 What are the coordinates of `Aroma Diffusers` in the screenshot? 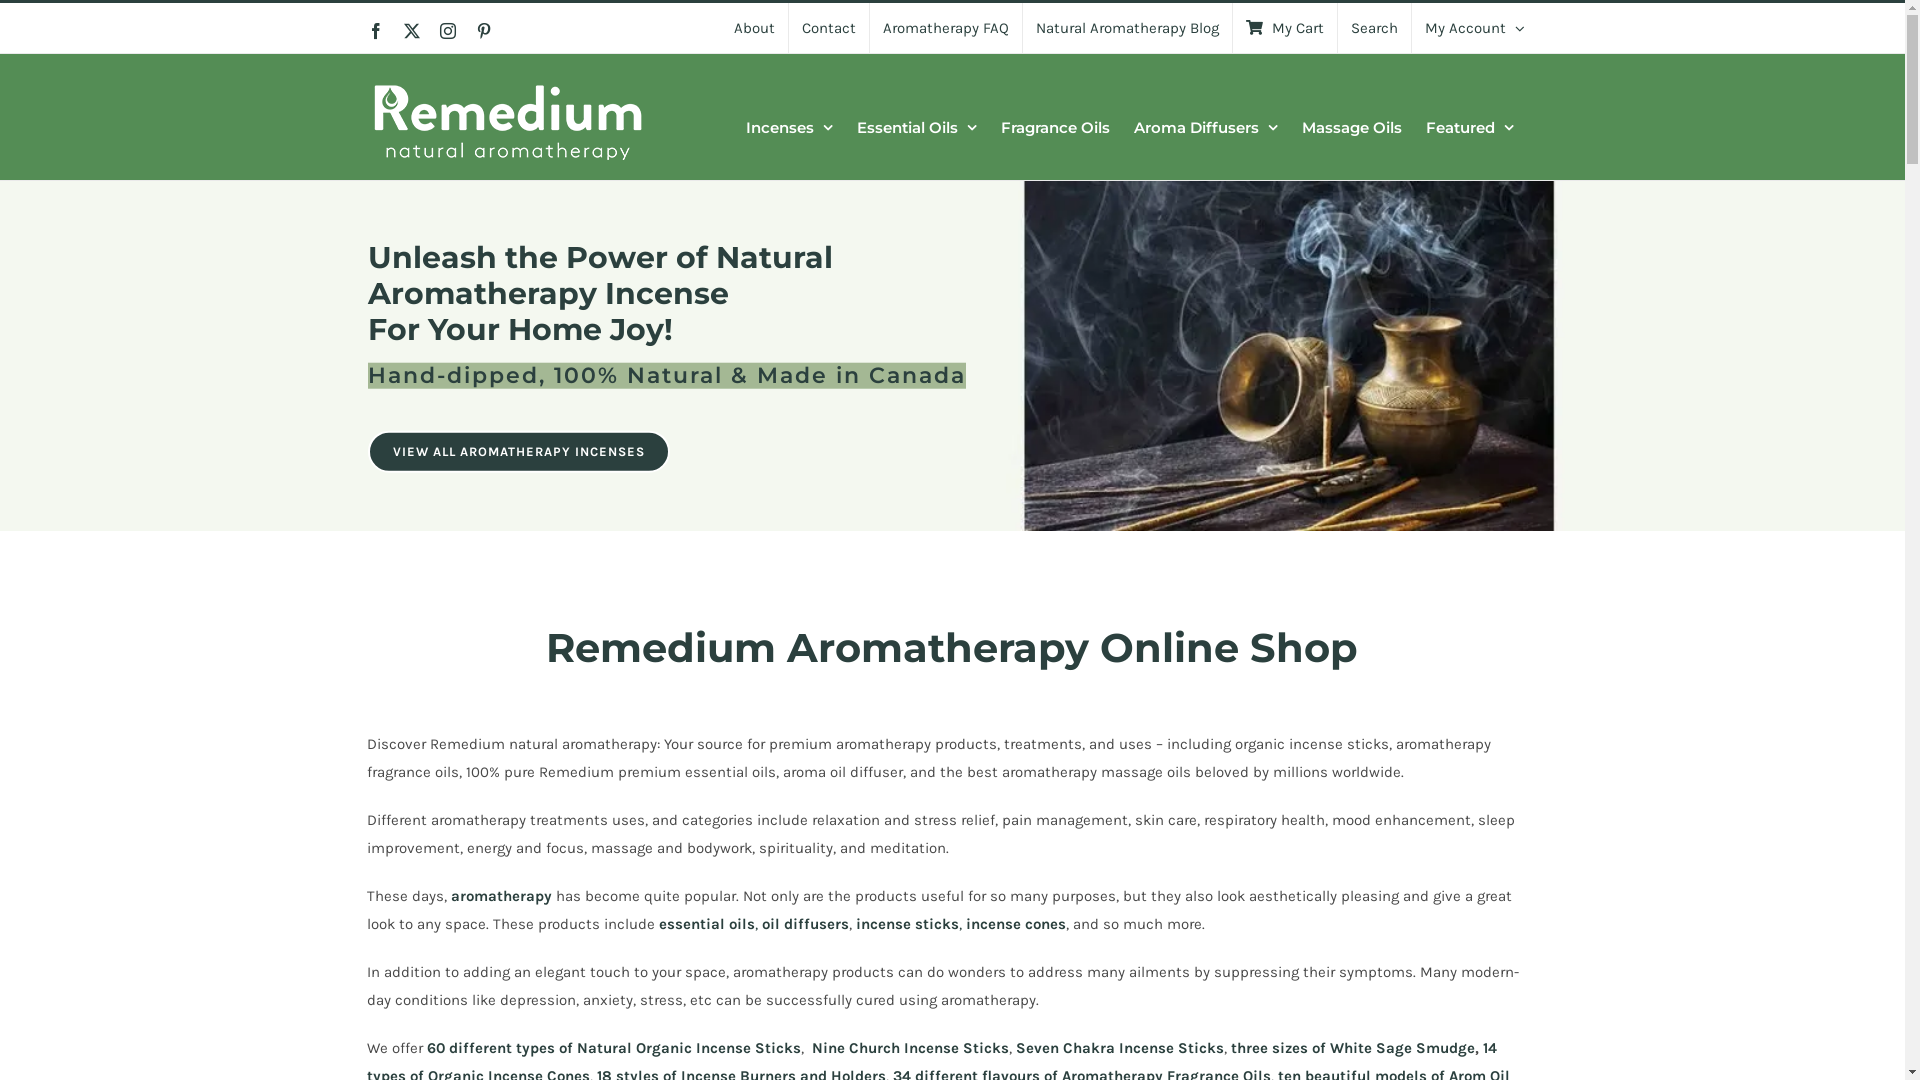 It's located at (1206, 127).